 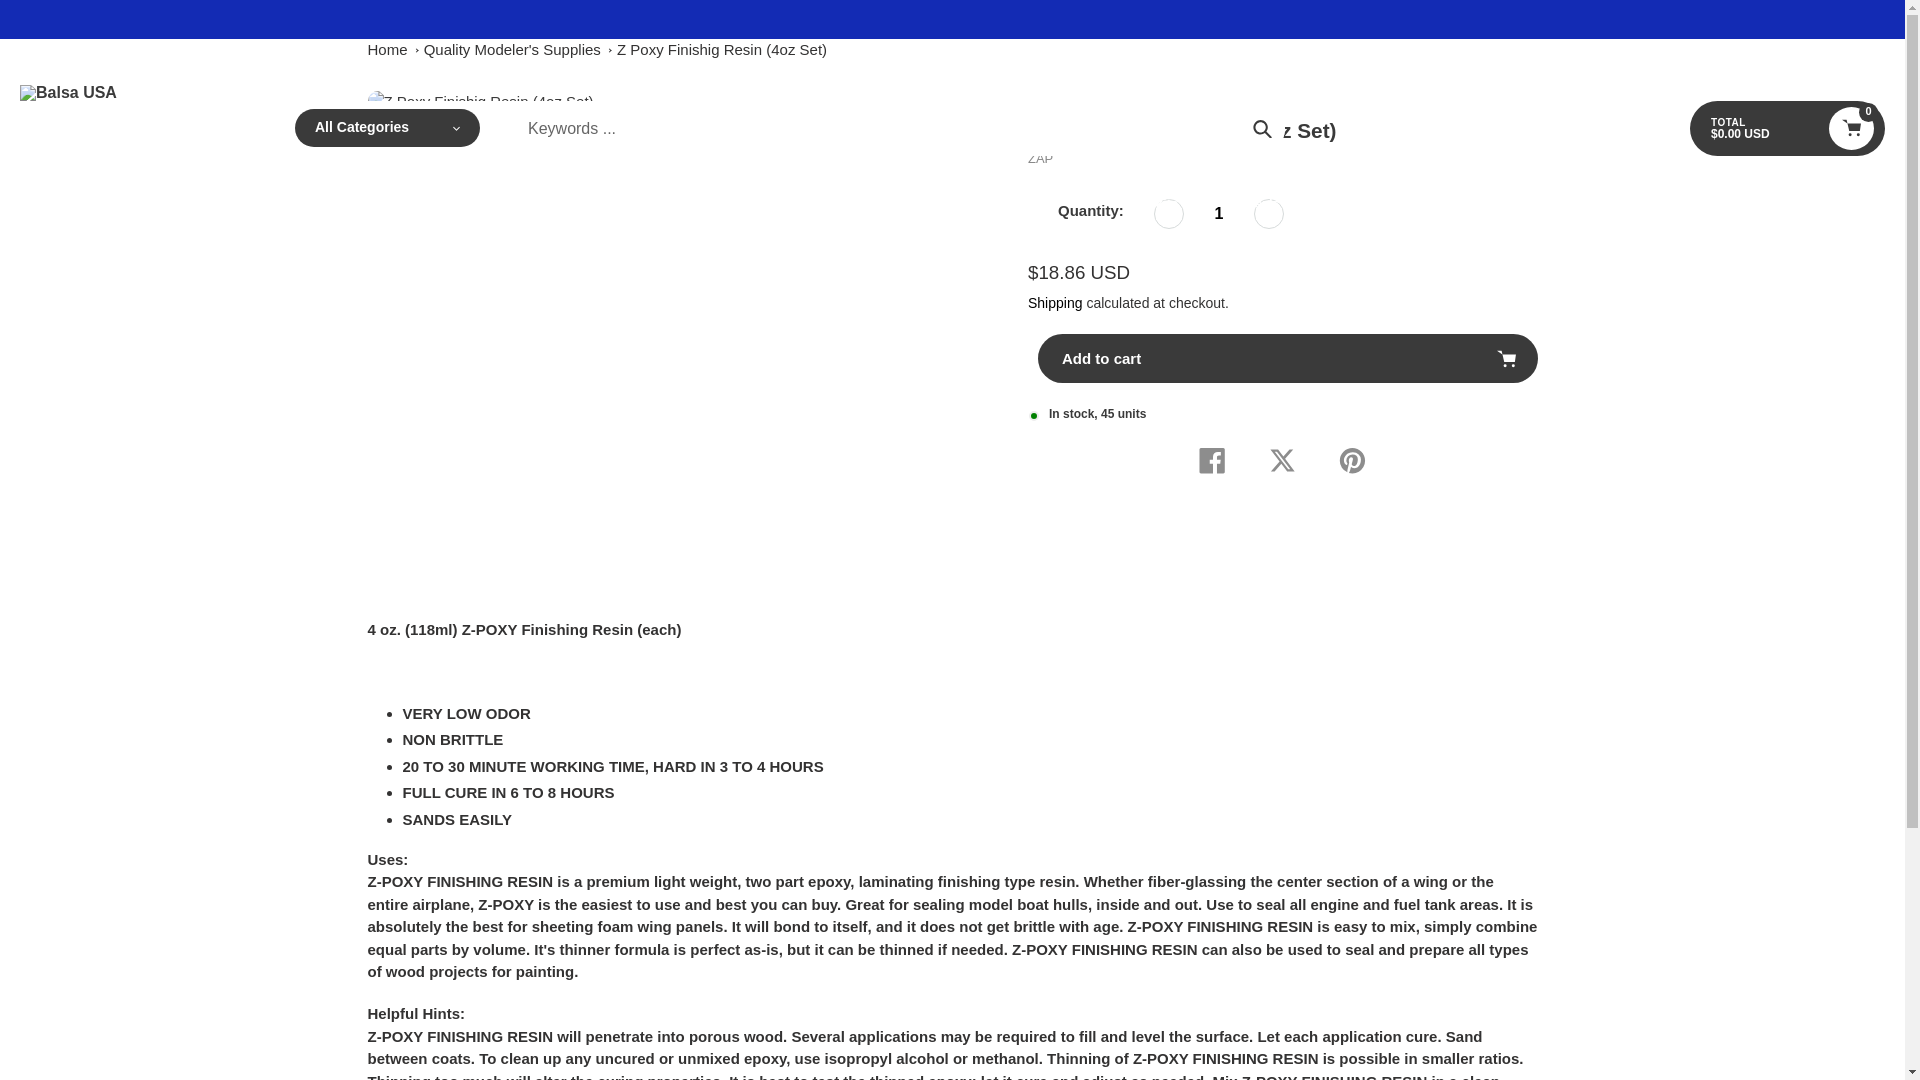 What do you see at coordinates (235, 62) in the screenshot?
I see `18002257287` at bounding box center [235, 62].